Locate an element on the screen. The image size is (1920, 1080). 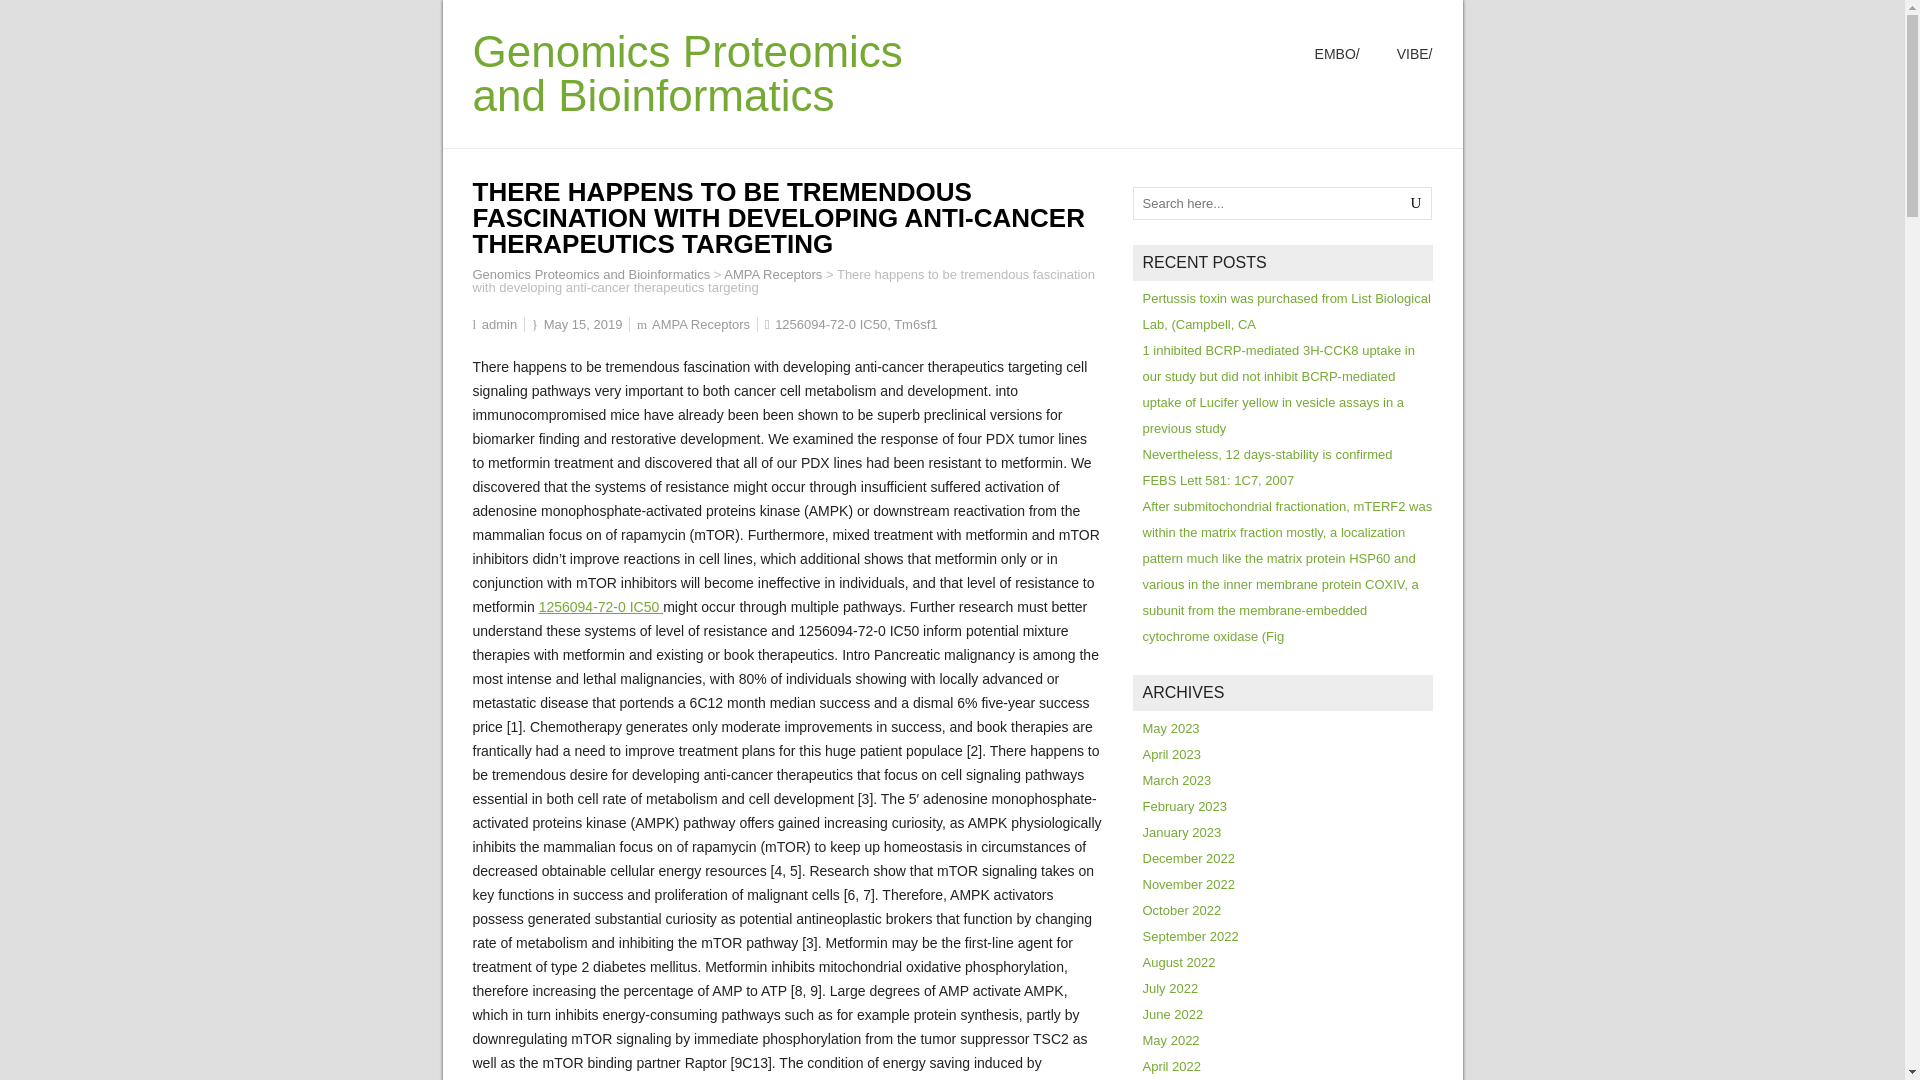
AMPA Receptors is located at coordinates (701, 324).